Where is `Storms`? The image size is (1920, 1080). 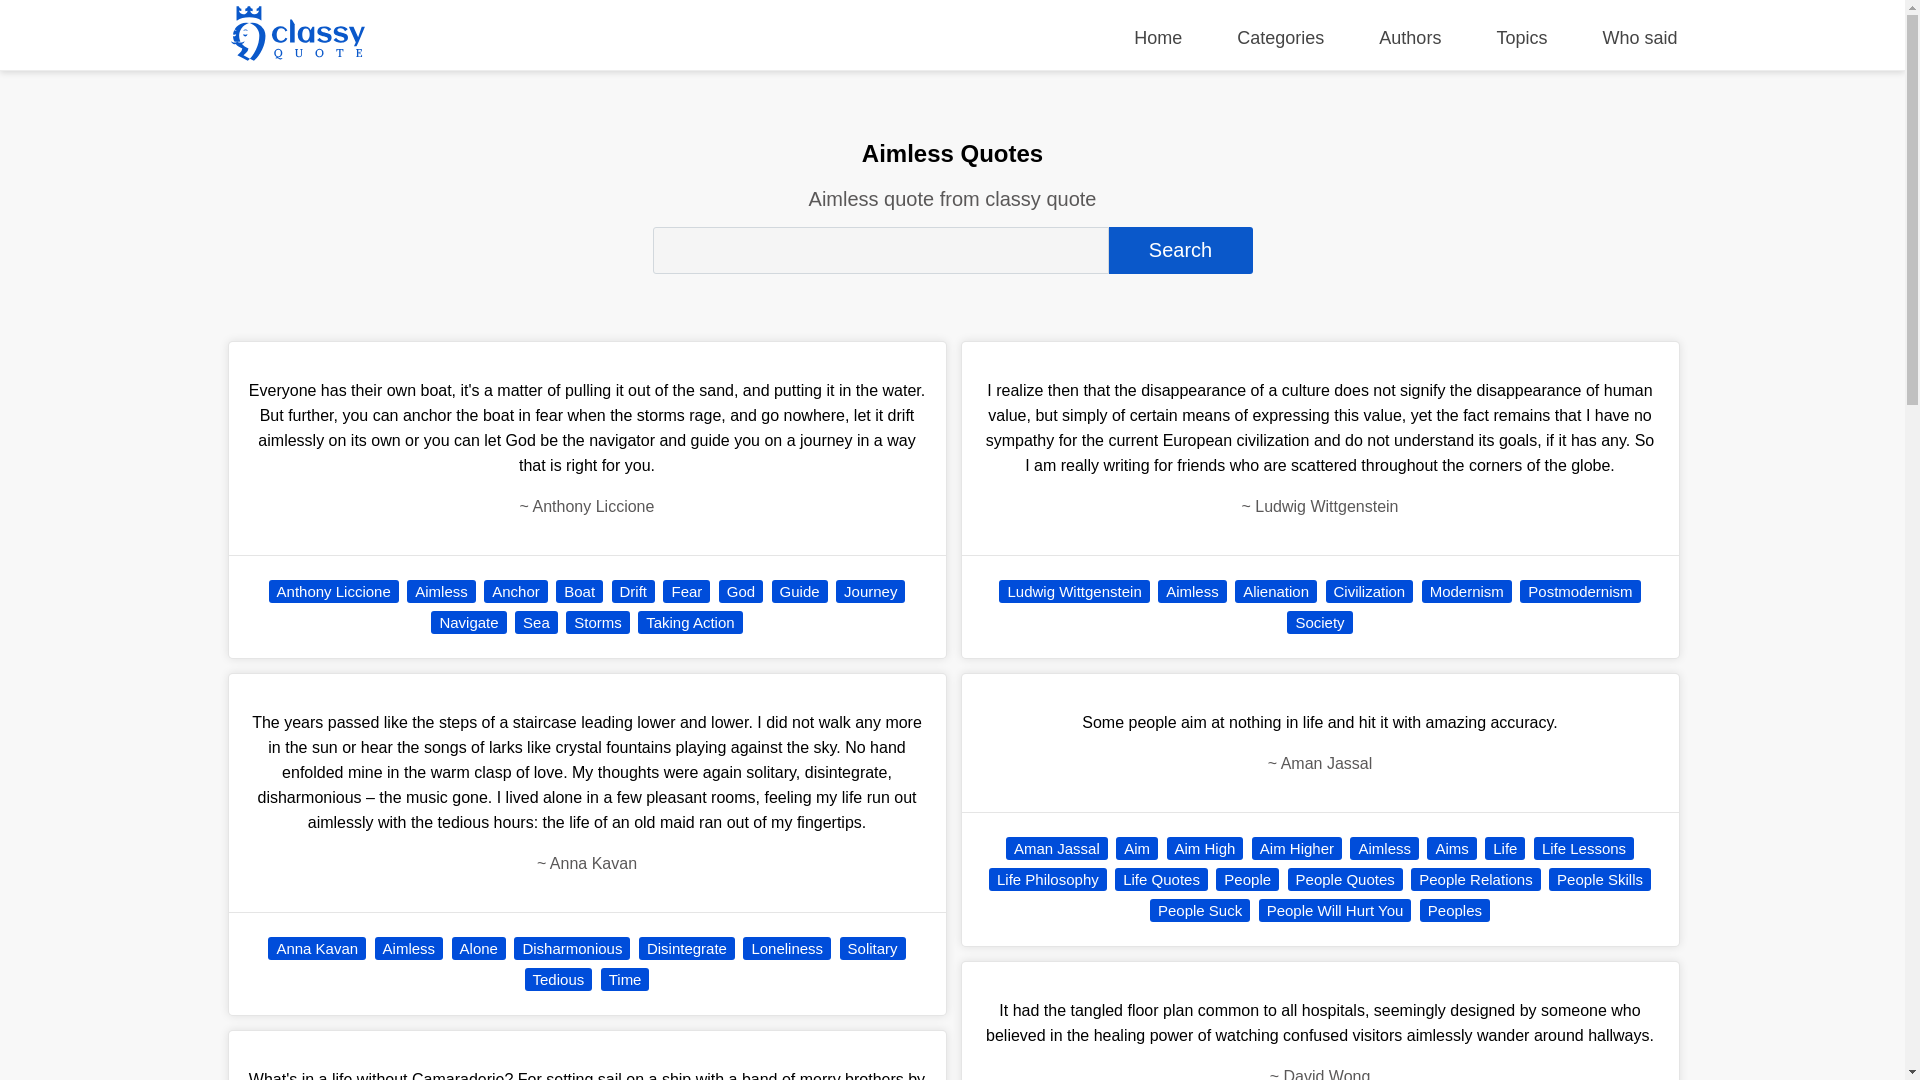
Storms is located at coordinates (598, 622).